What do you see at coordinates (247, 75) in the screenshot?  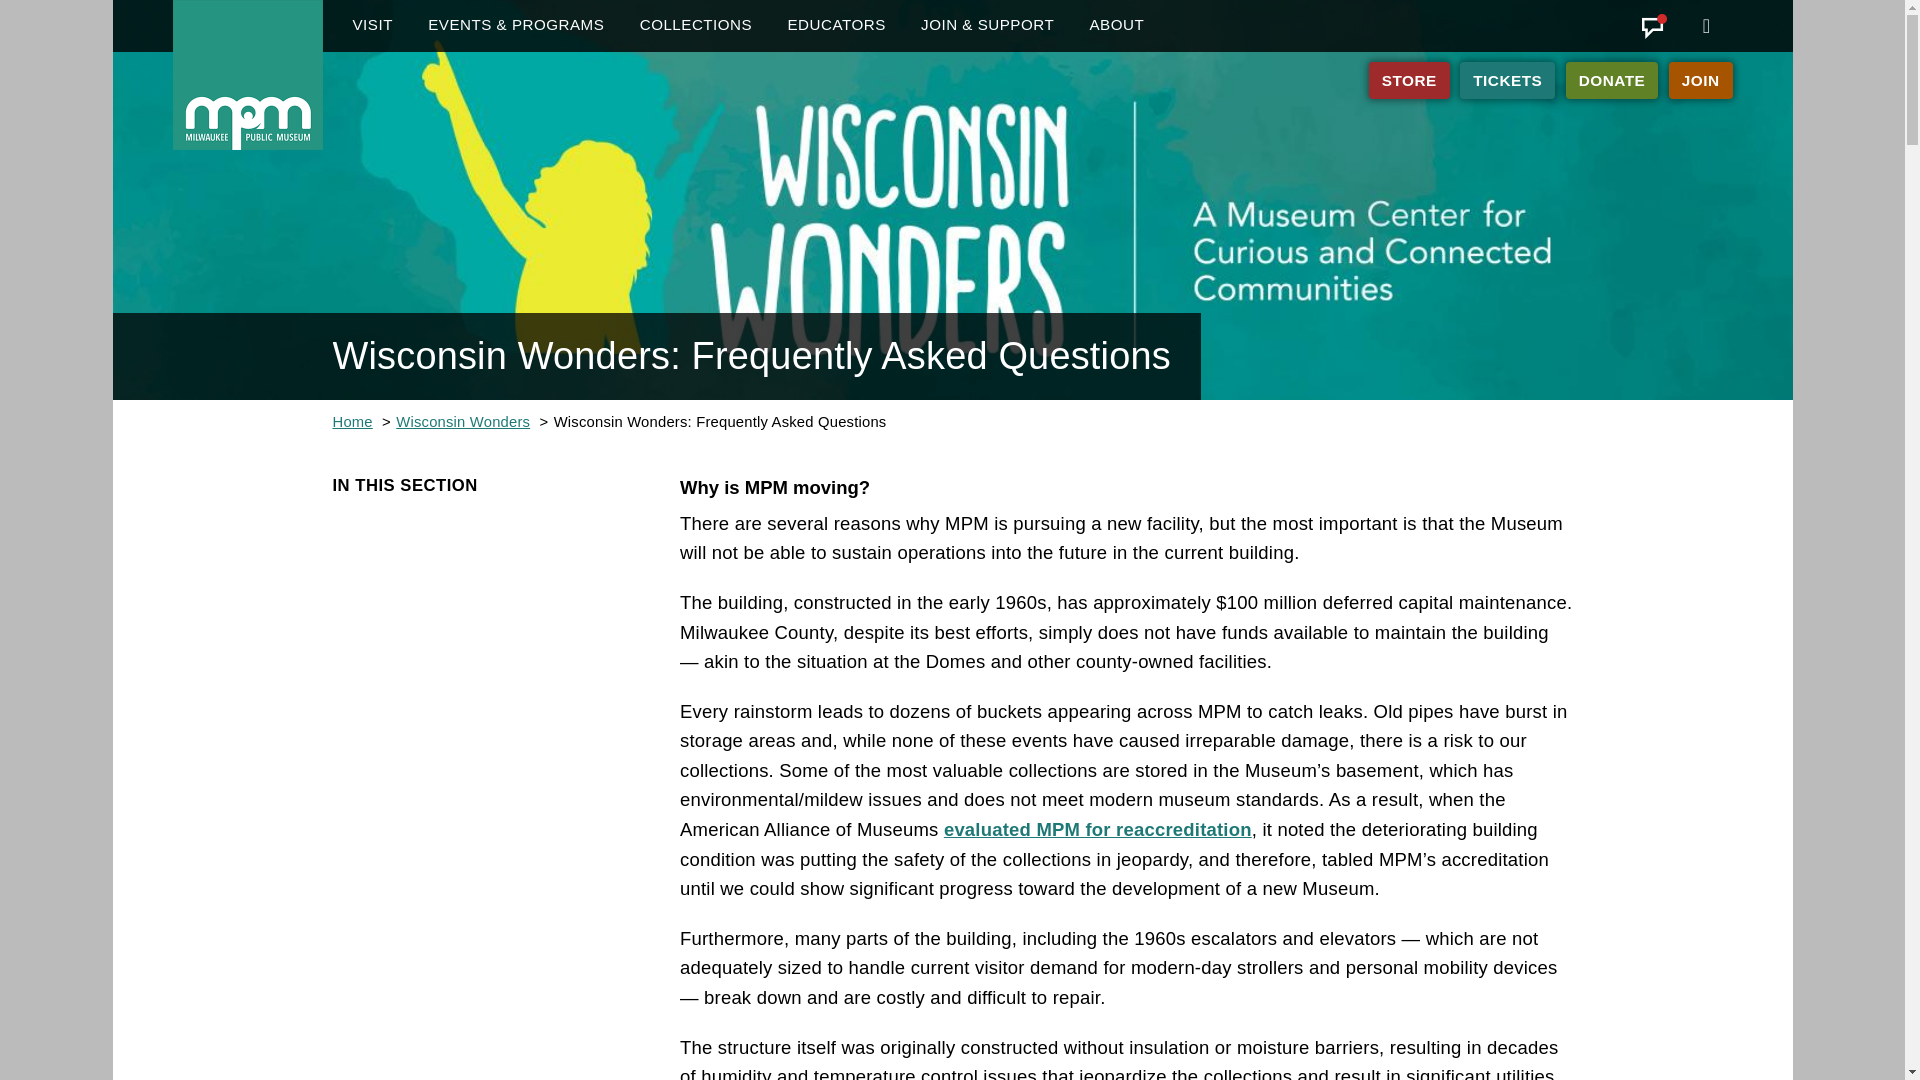 I see `Home` at bounding box center [247, 75].